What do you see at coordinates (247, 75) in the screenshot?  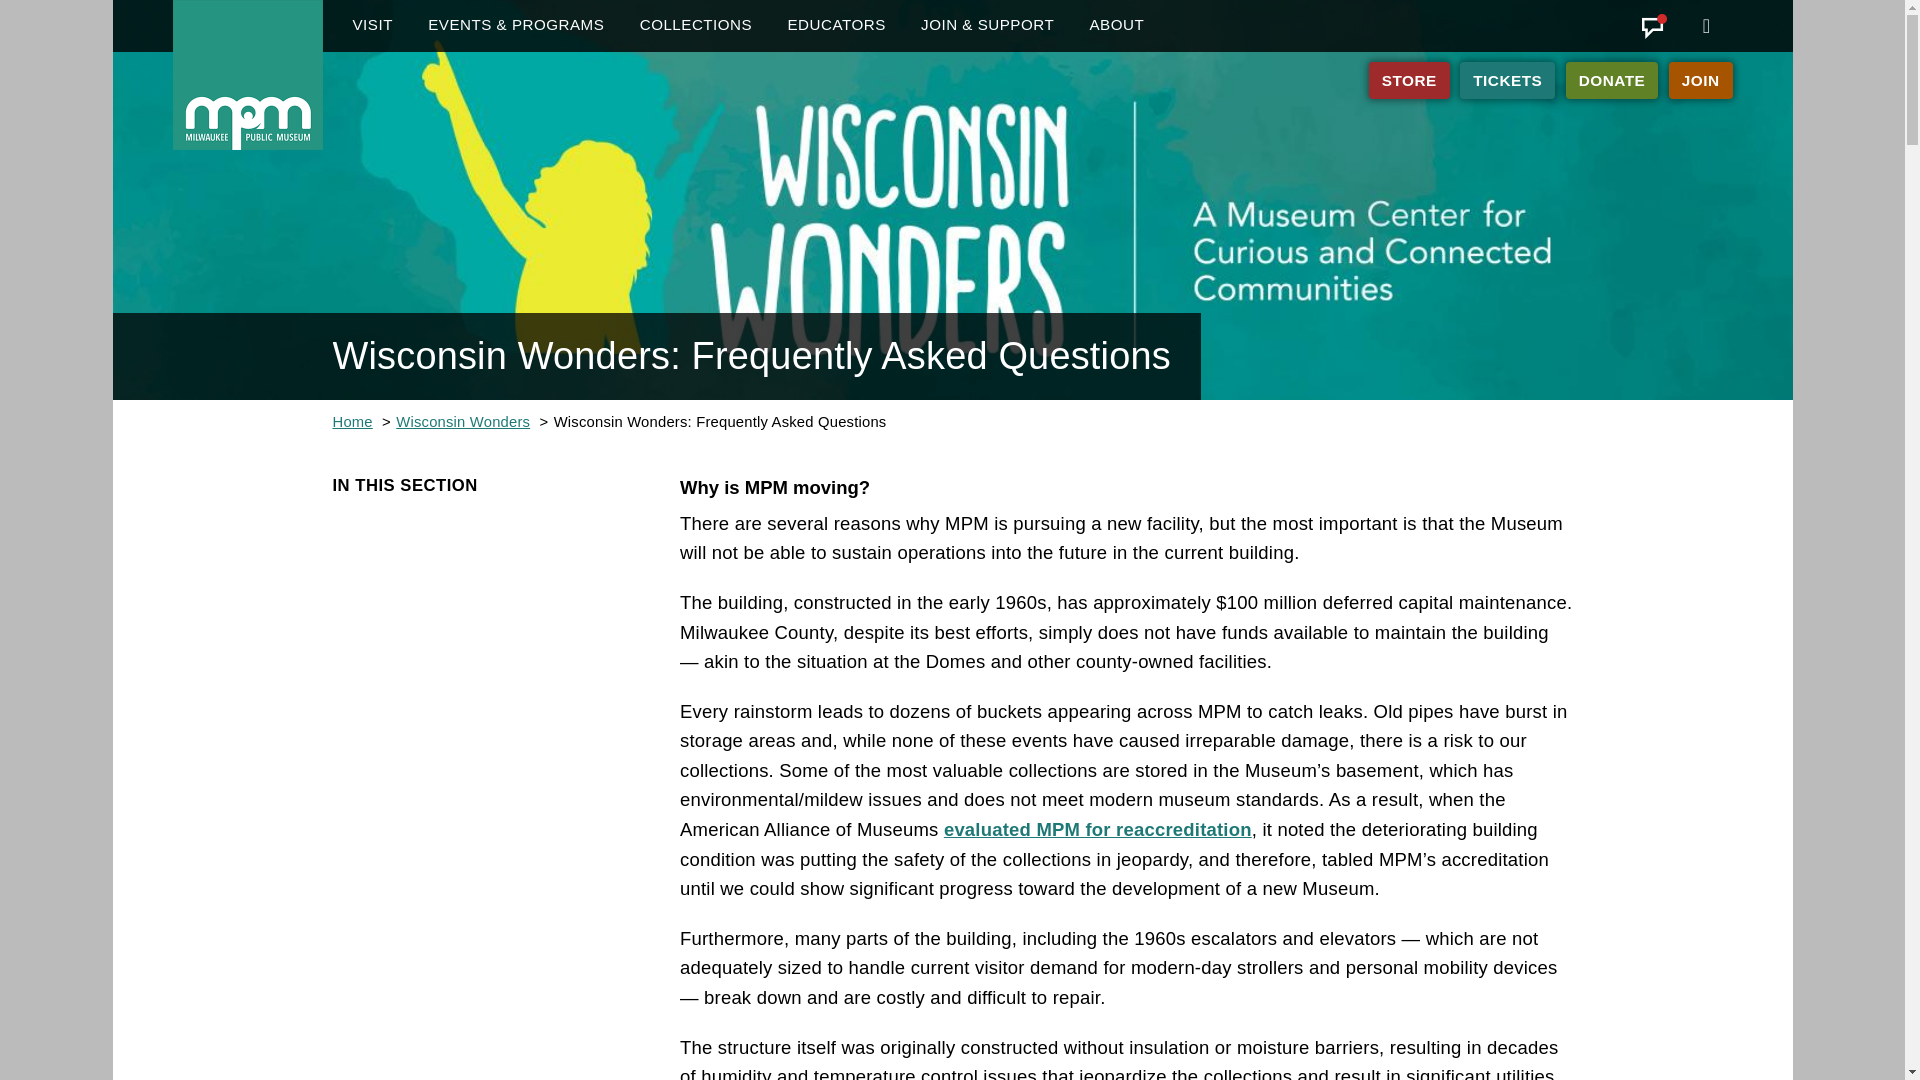 I see `Home` at bounding box center [247, 75].